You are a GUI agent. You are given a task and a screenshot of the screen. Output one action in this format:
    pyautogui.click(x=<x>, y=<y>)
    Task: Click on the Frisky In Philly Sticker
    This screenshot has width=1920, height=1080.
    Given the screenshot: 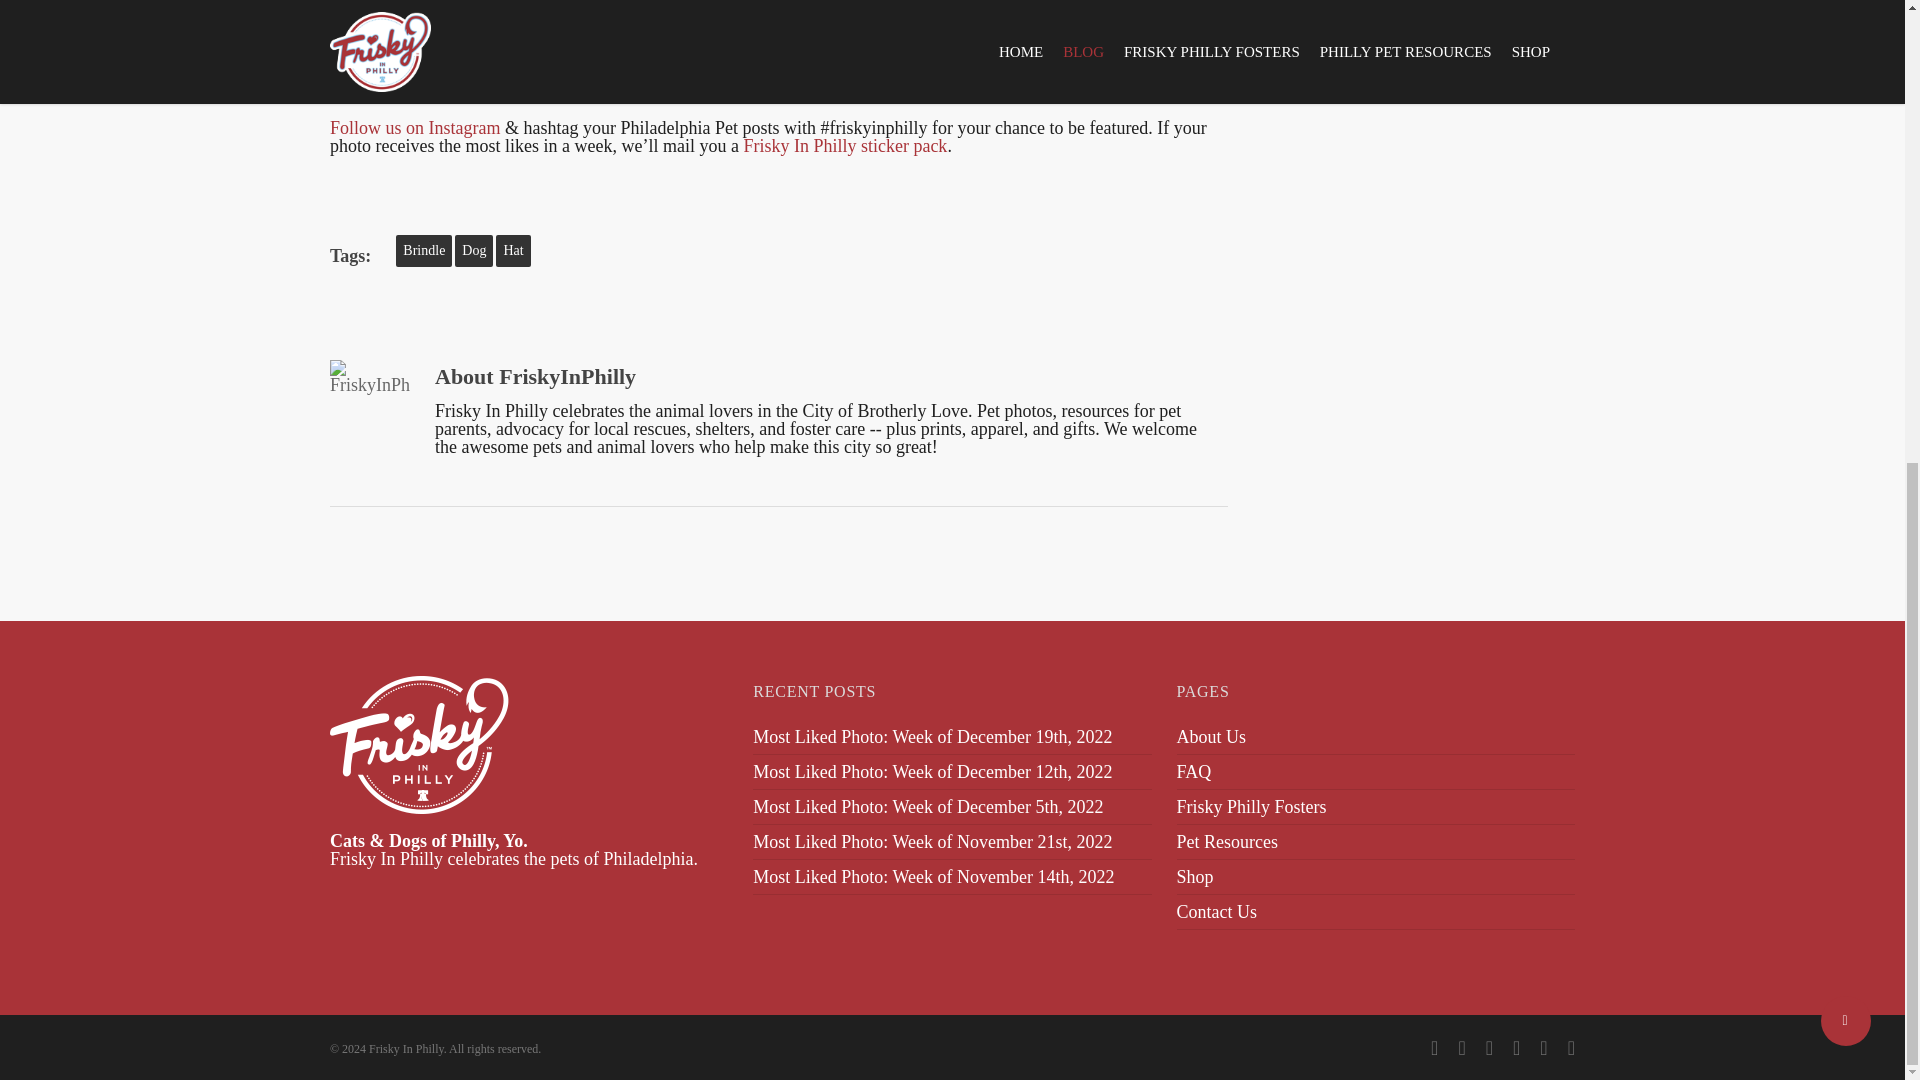 What is the action you would take?
    pyautogui.click(x=844, y=146)
    